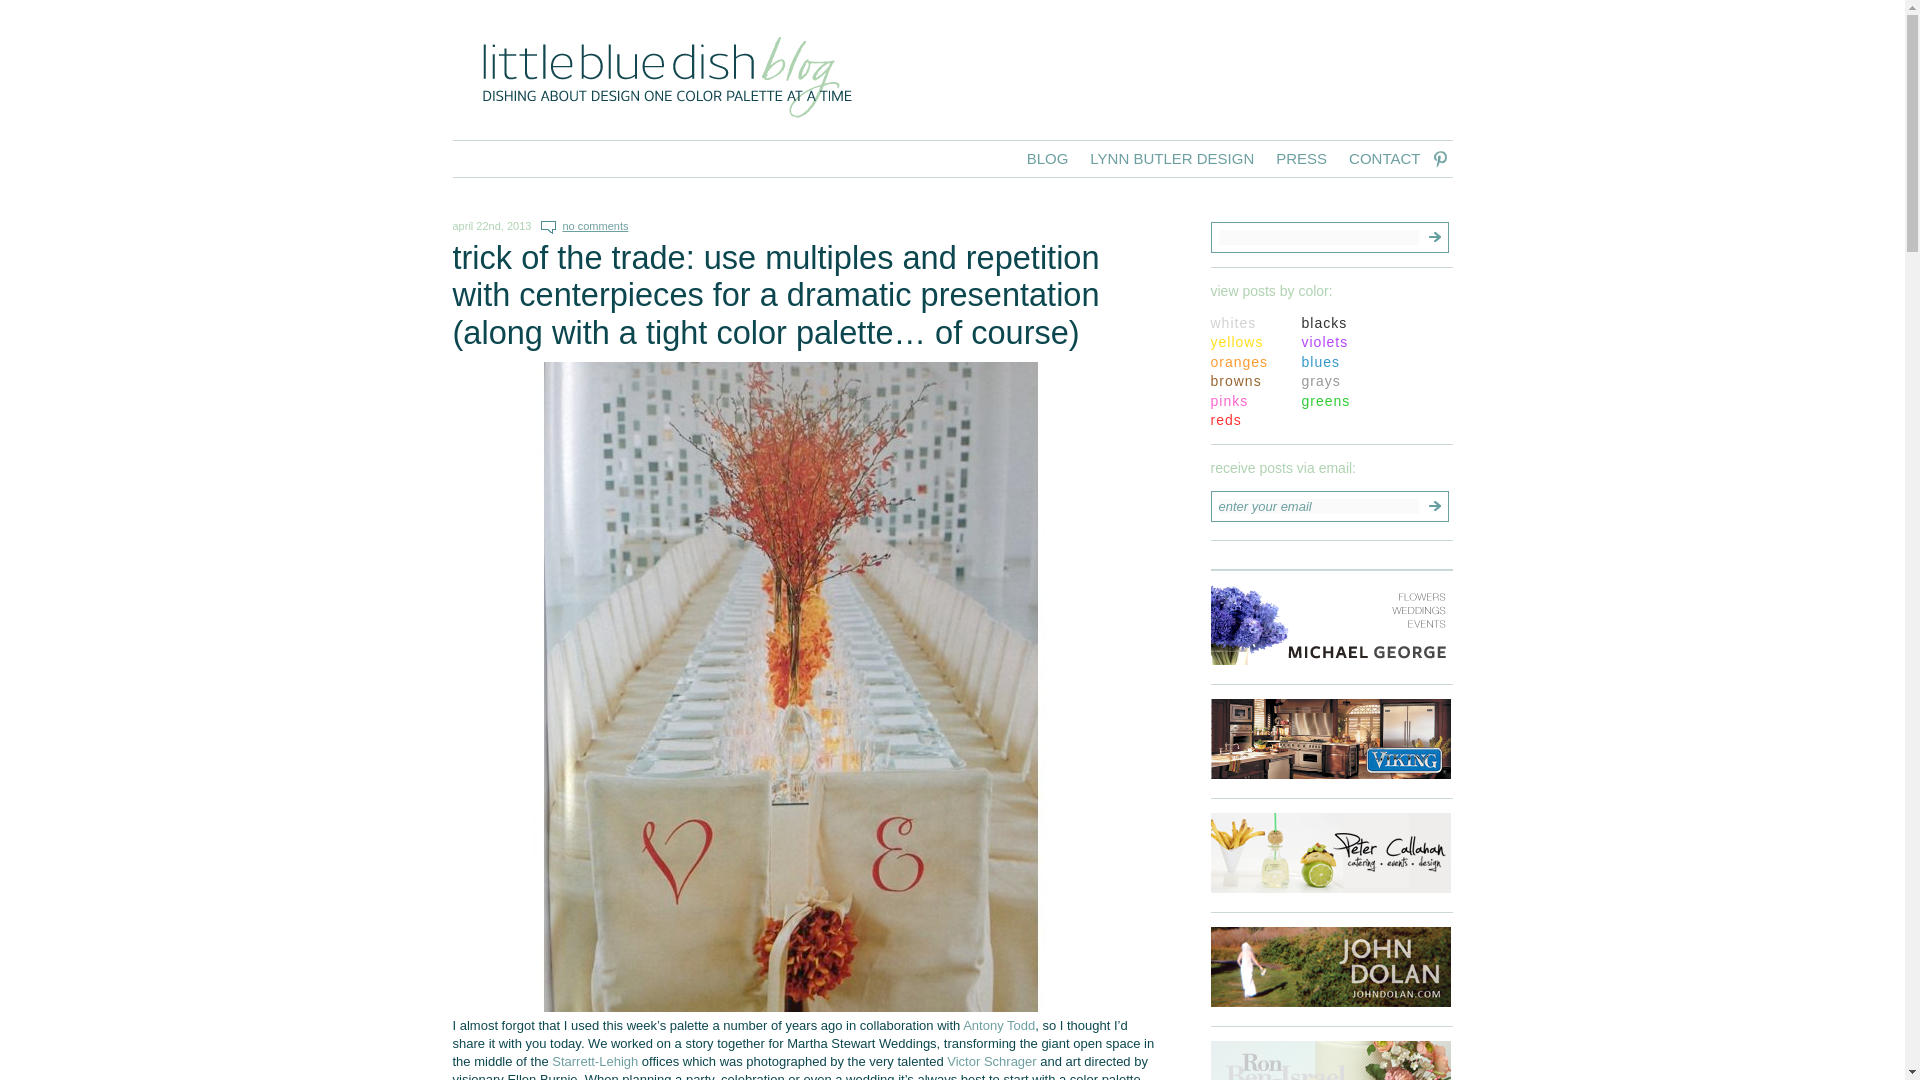 Image resolution: width=1920 pixels, height=1080 pixels. I want to click on LYNN BUTLER DESIGN, so click(1172, 156).